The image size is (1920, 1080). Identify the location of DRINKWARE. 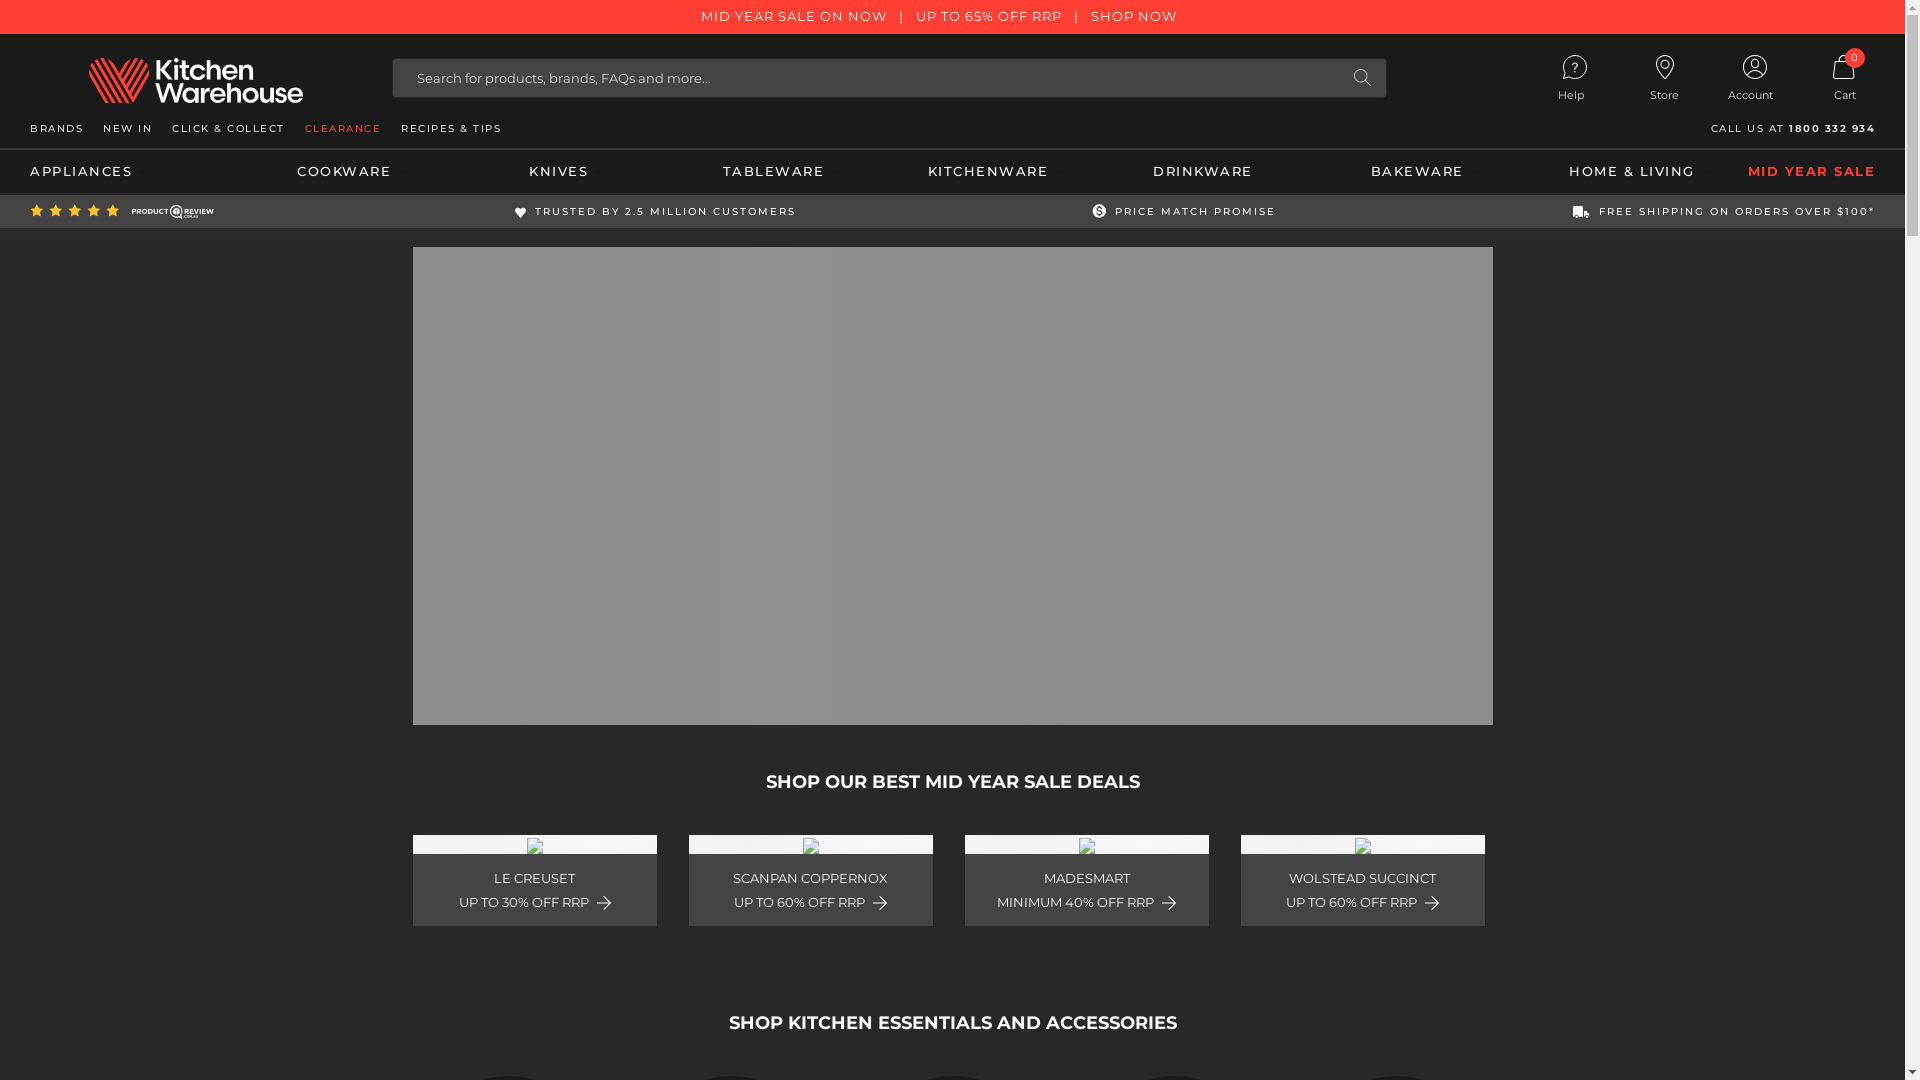
(1210, 172).